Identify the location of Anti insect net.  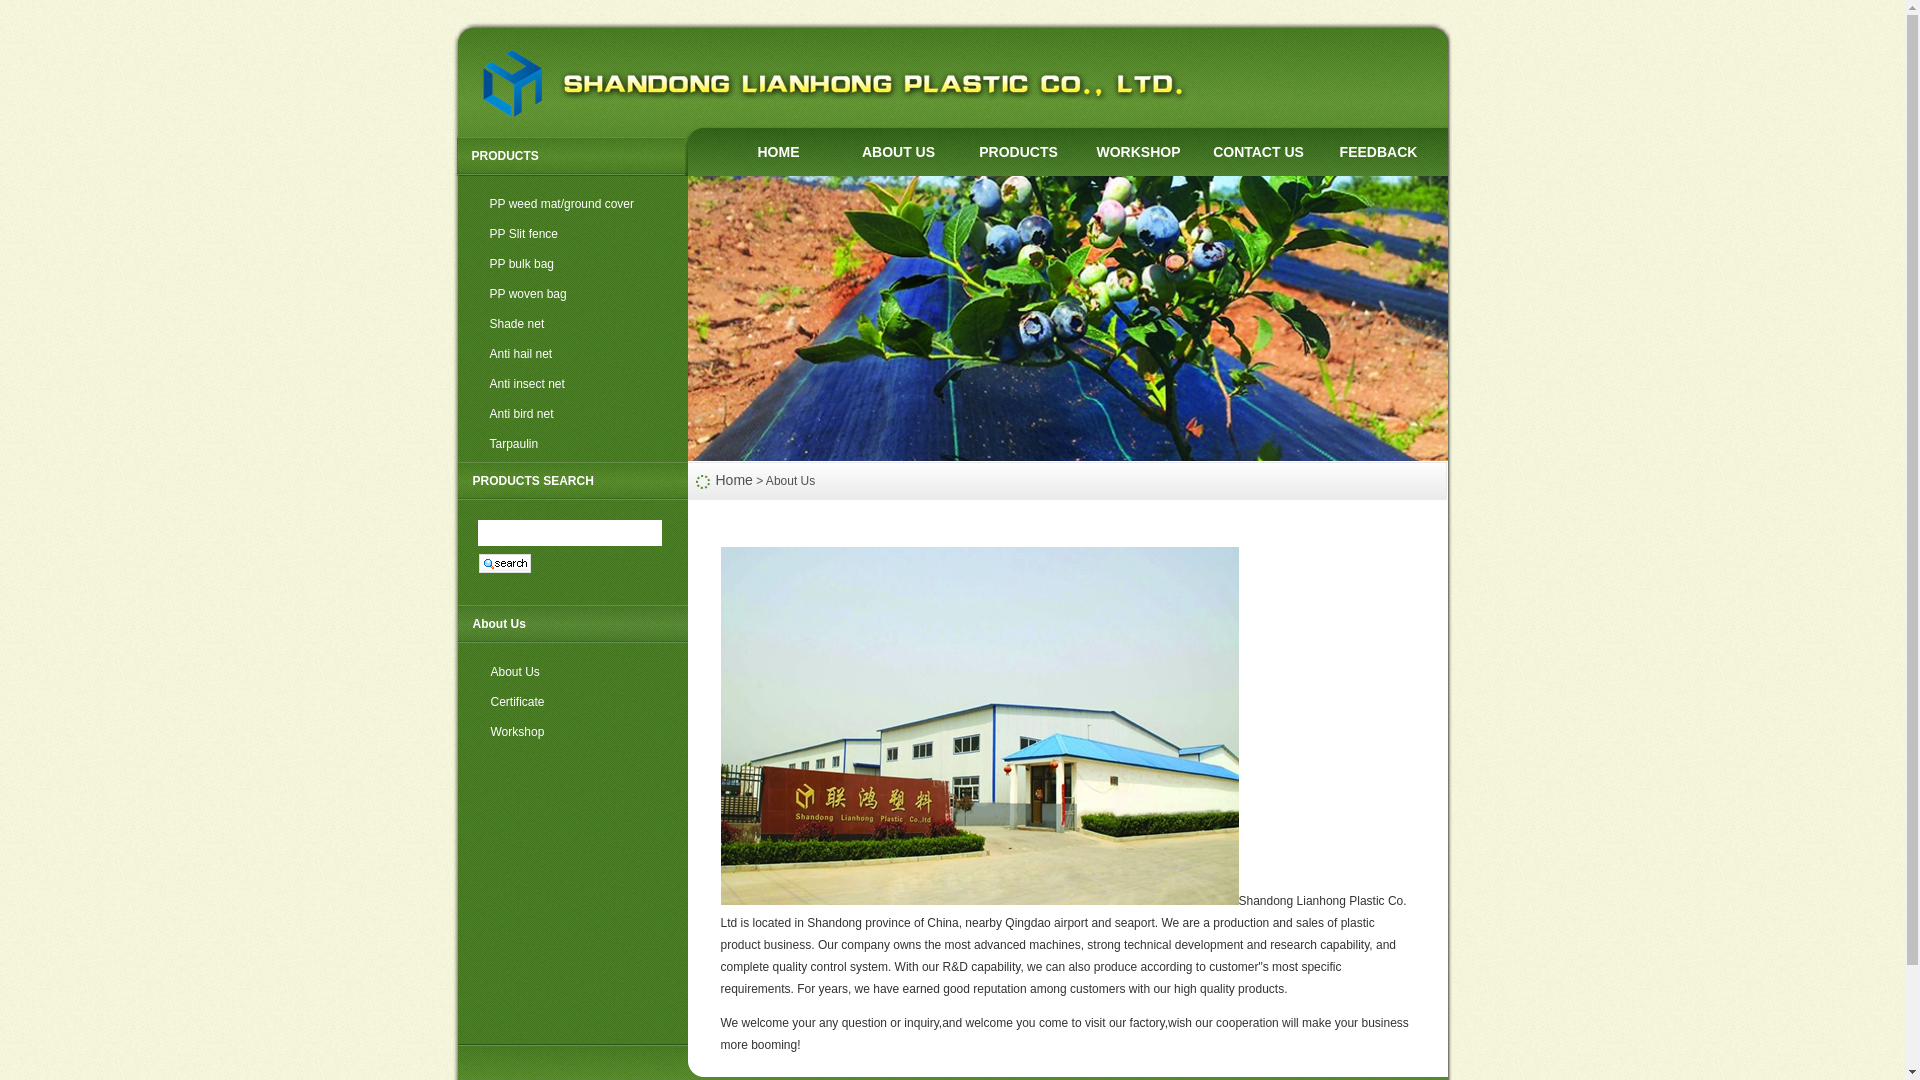
(571, 384).